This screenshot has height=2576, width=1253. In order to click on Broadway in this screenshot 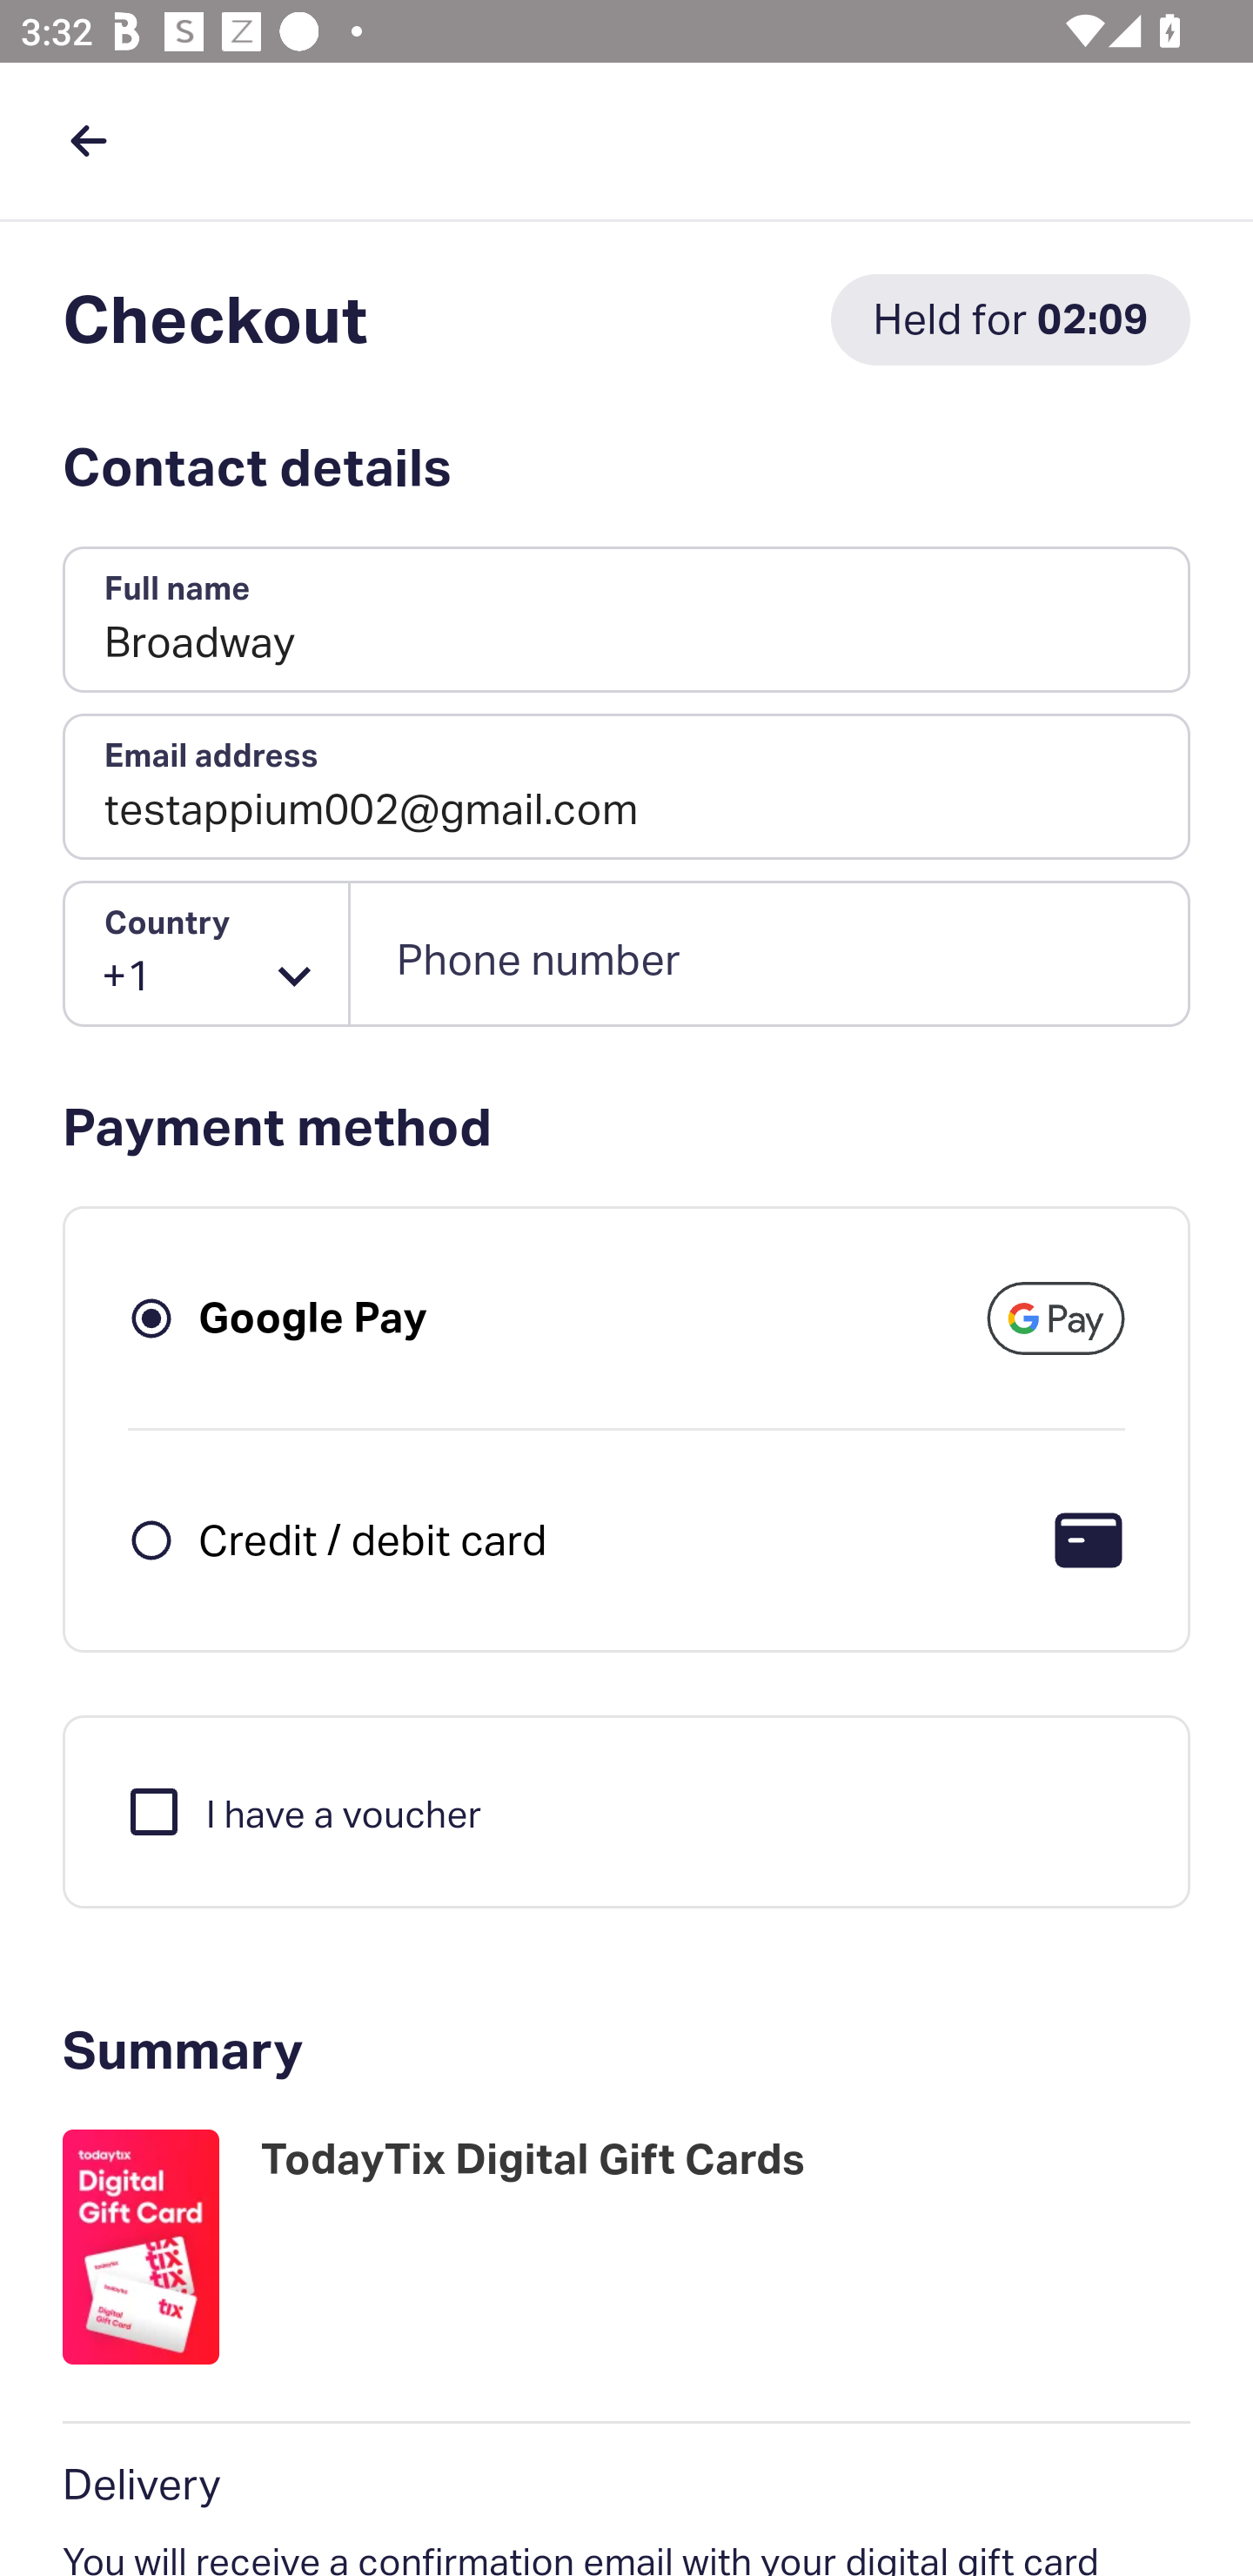, I will do `click(626, 621)`.